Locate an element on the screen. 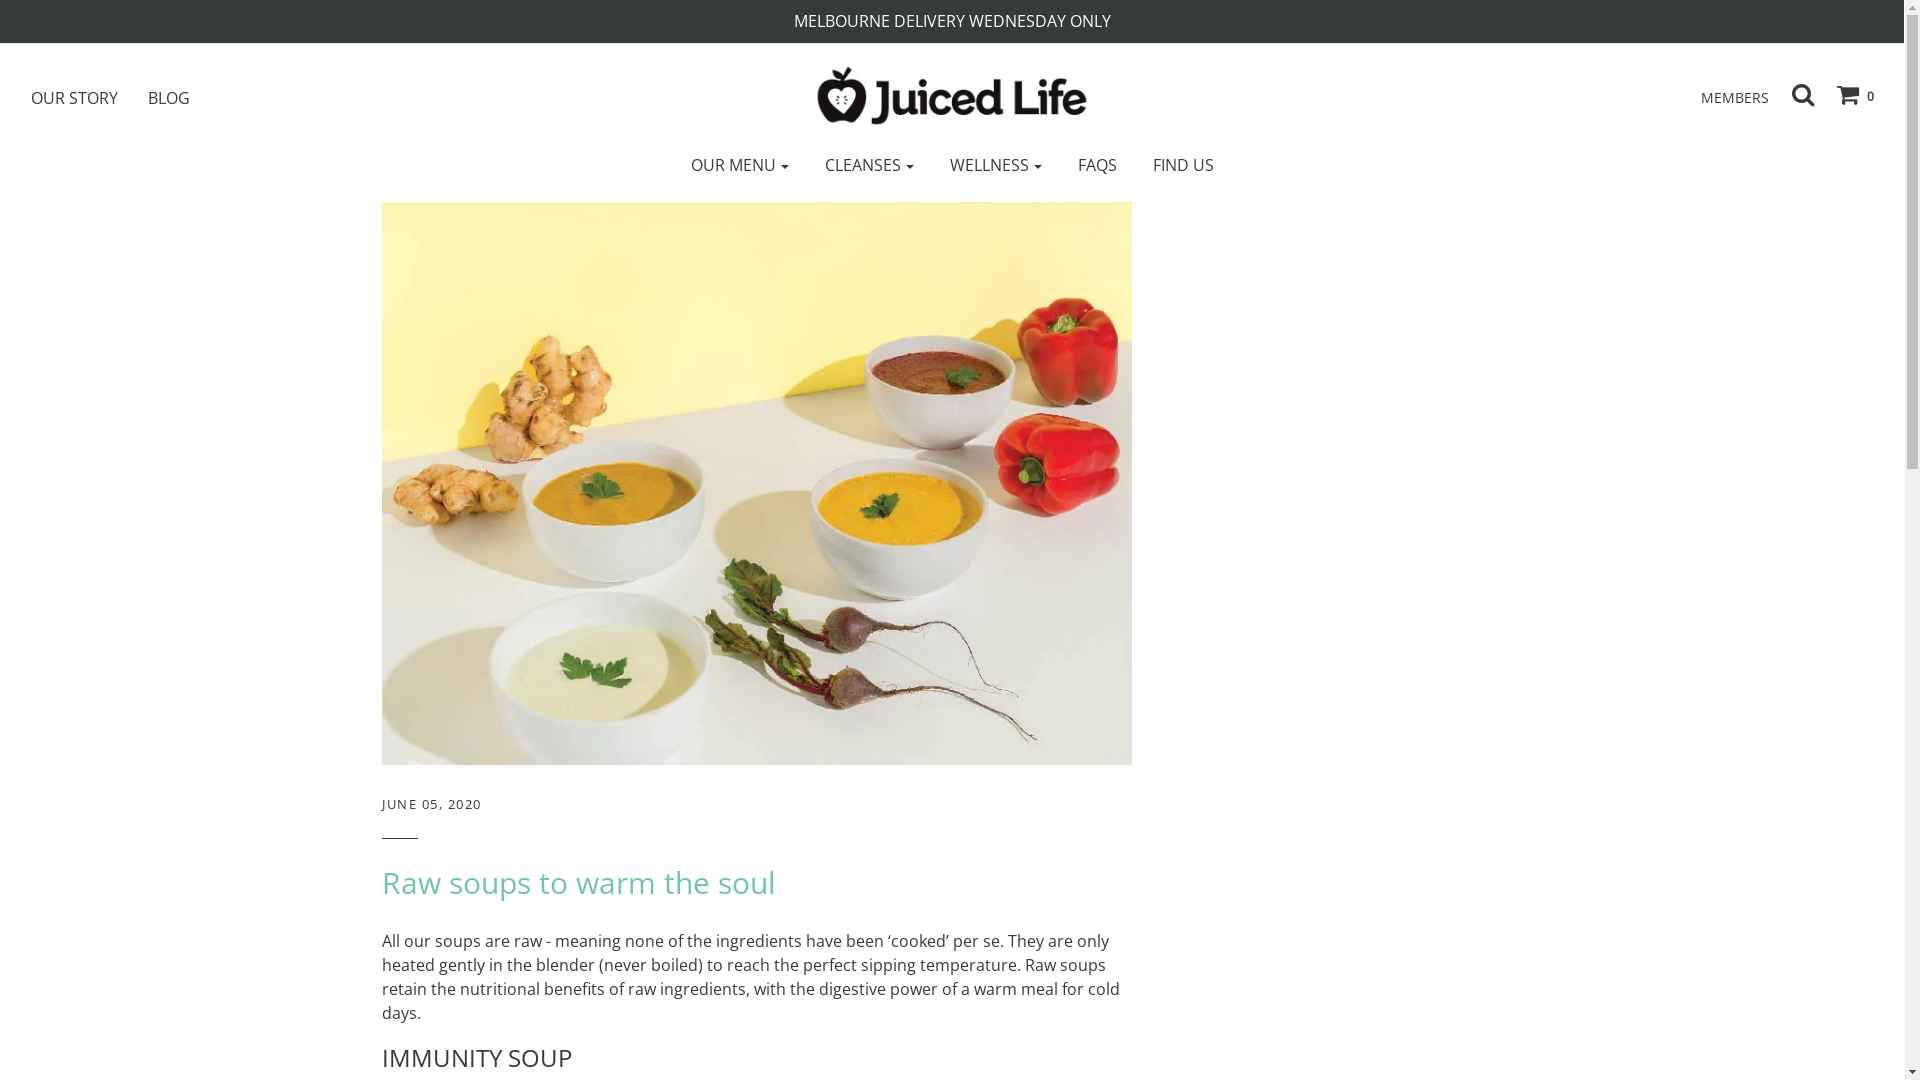 The height and width of the screenshot is (1080, 1920). WELLNESS is located at coordinates (995, 165).